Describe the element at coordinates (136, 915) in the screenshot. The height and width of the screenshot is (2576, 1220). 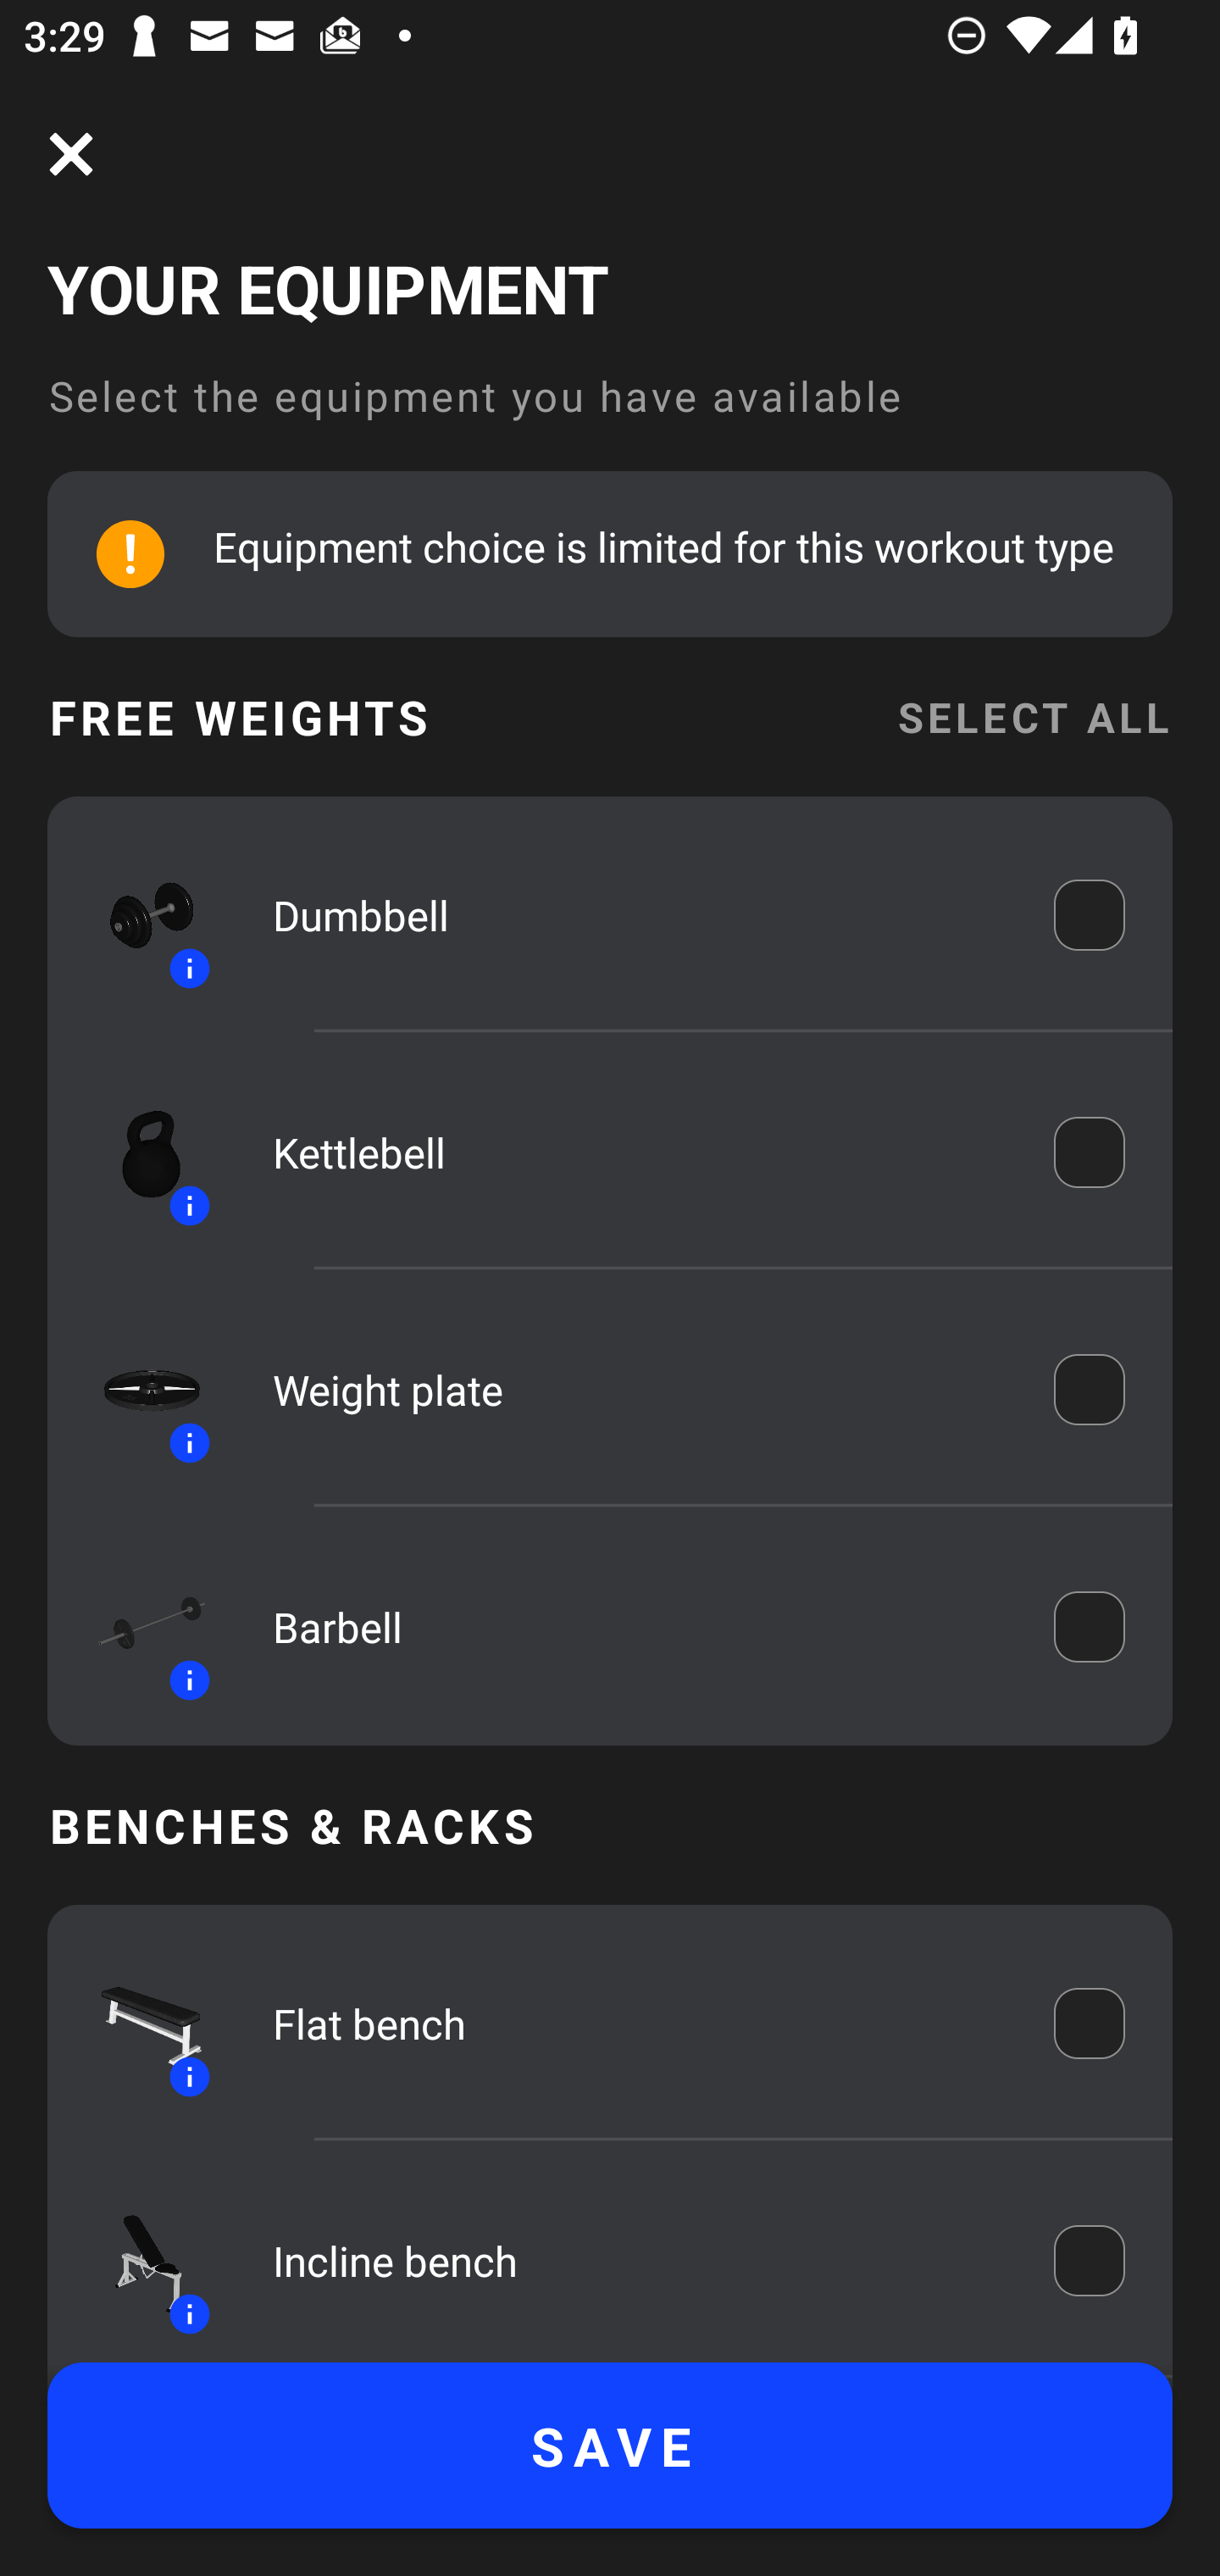
I see `Equipment icon Information icon` at that location.